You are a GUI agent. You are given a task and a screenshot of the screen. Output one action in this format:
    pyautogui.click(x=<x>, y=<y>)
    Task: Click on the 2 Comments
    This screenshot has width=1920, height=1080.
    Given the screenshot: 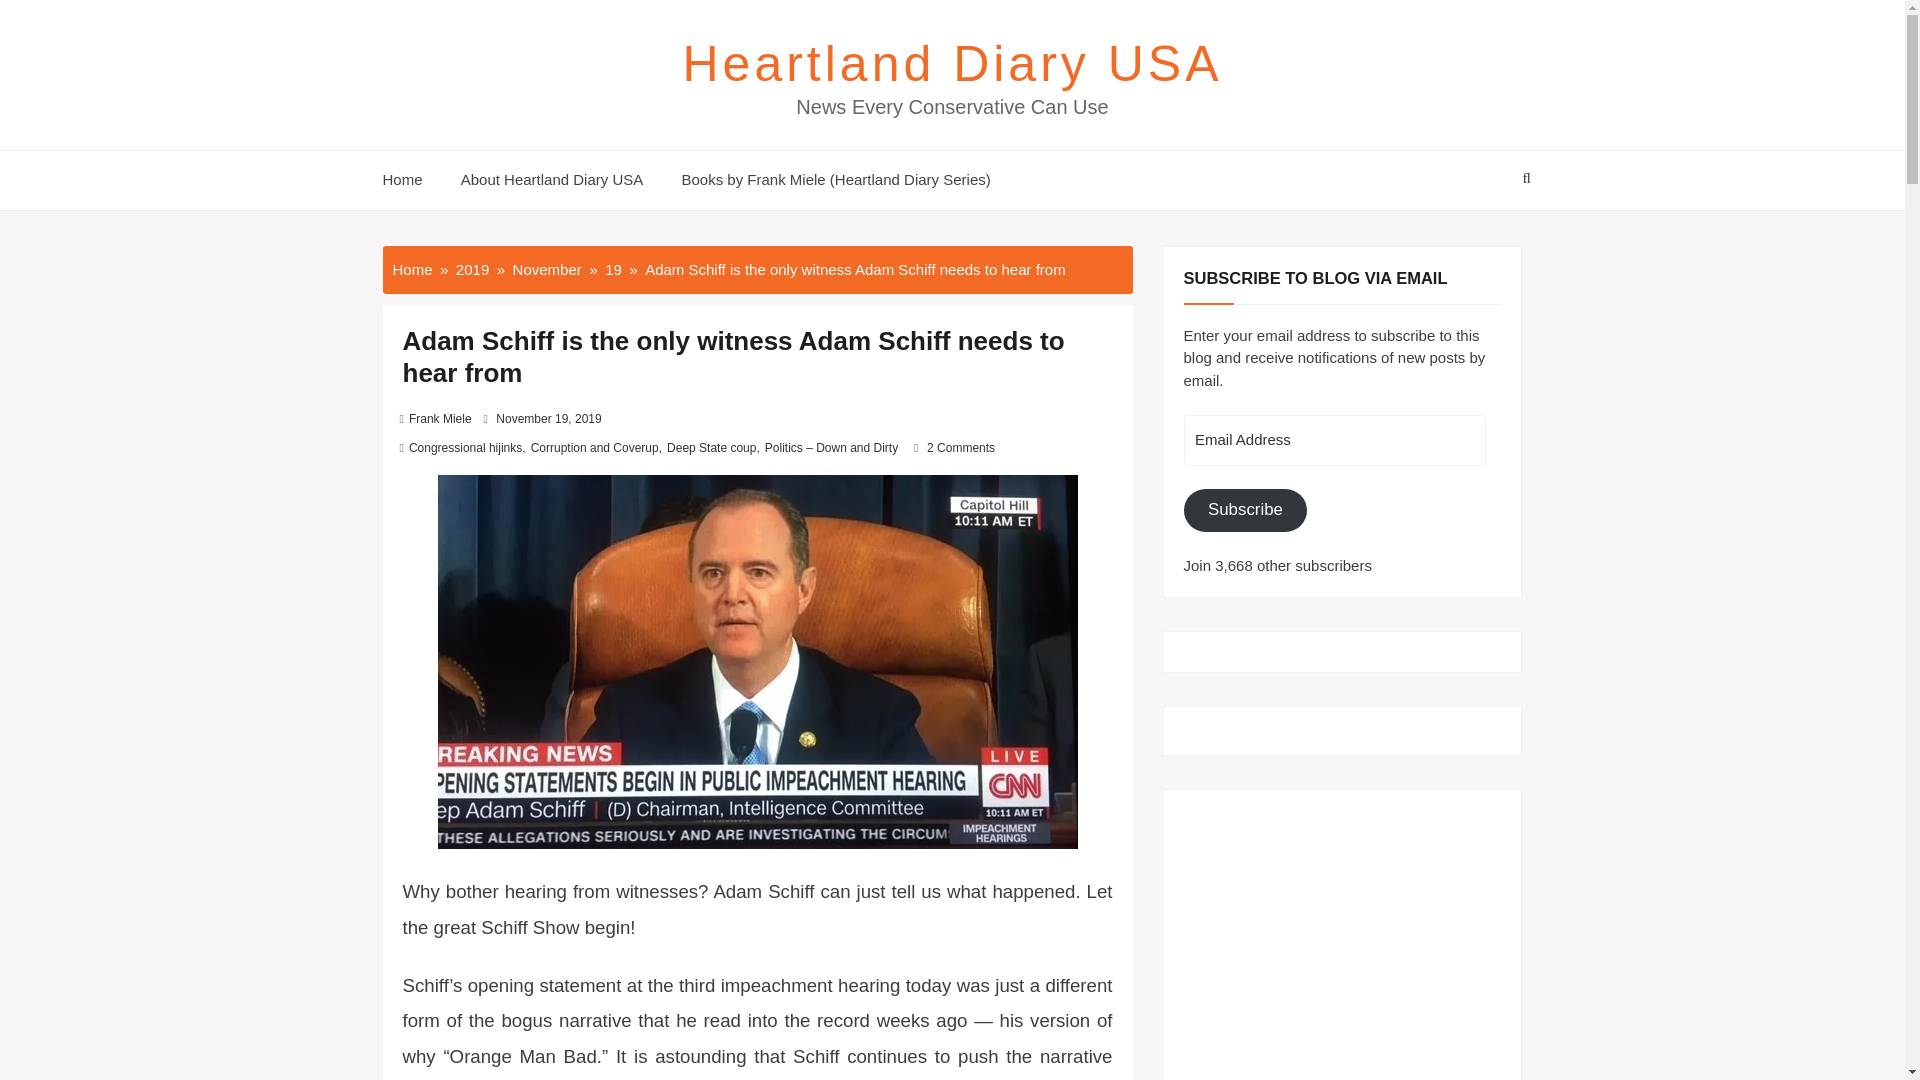 What is the action you would take?
    pyautogui.click(x=960, y=447)
    